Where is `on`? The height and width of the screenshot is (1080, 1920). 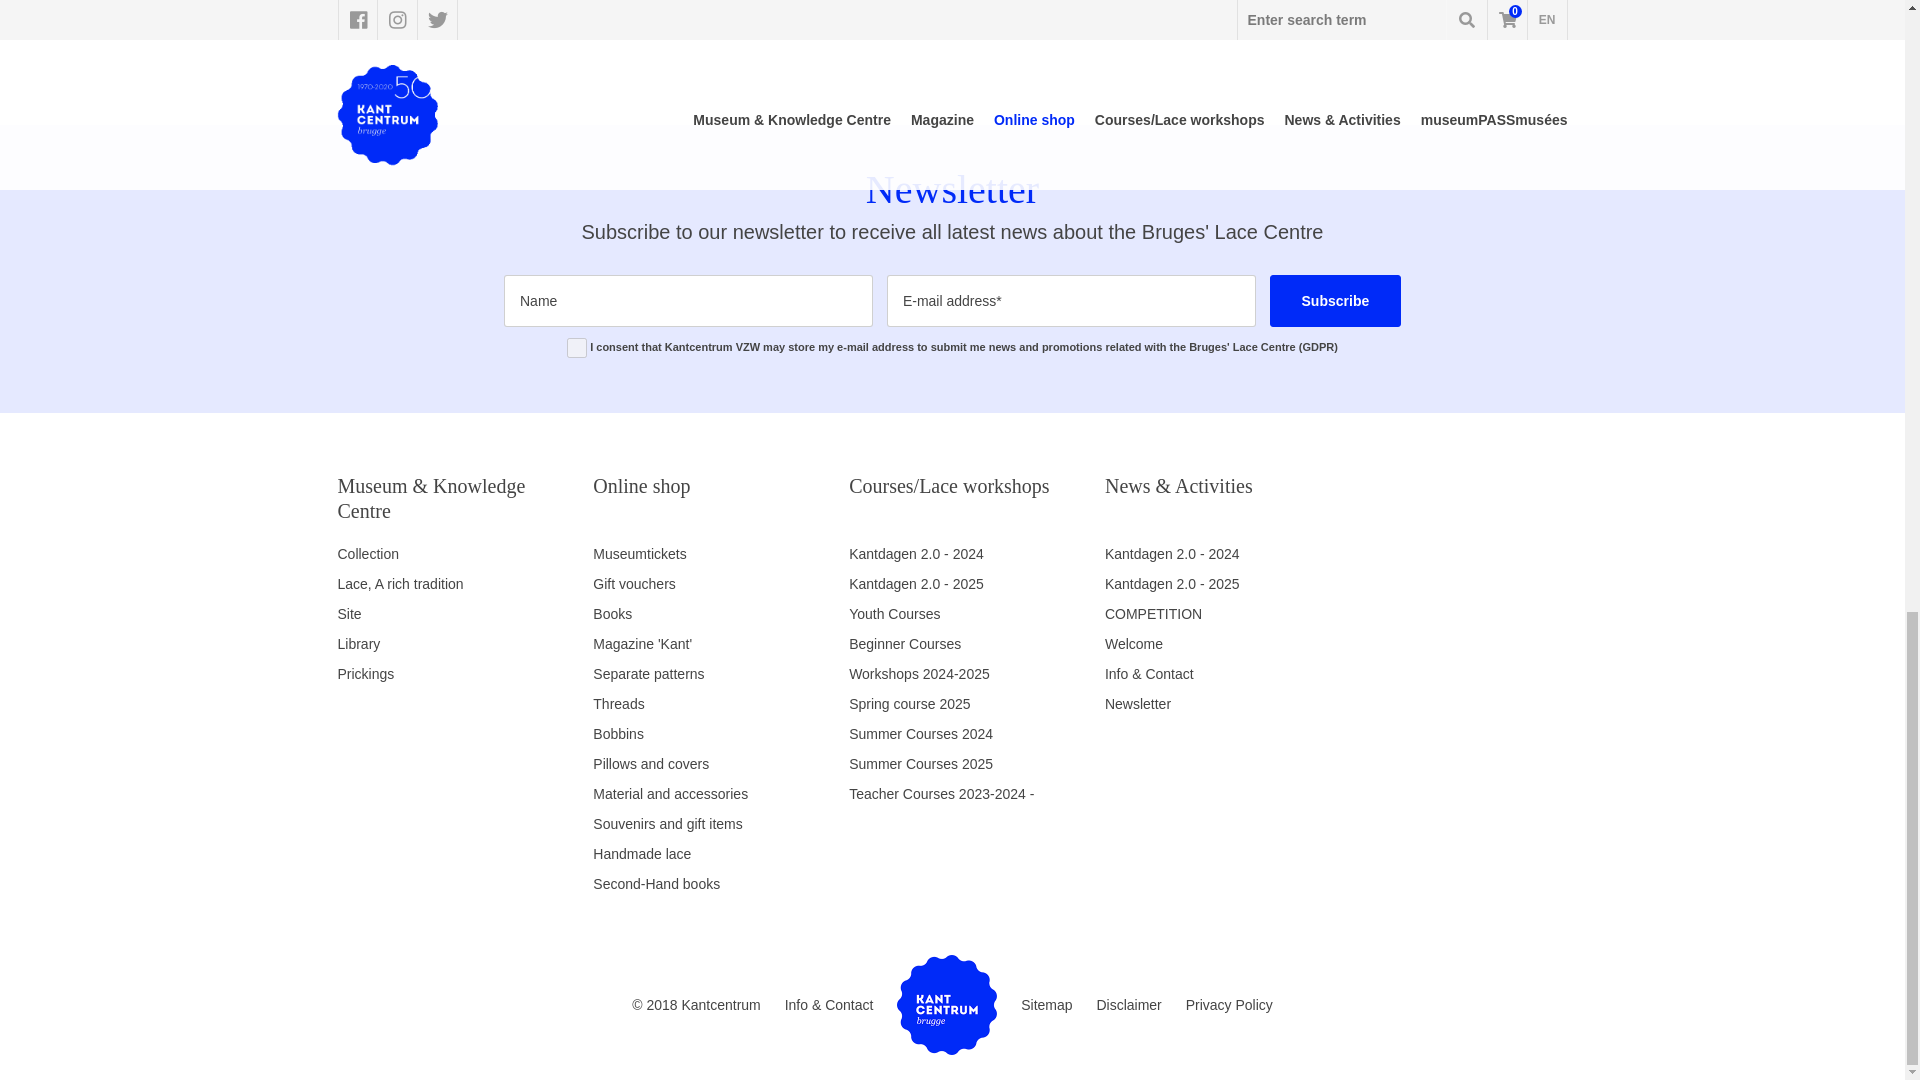 on is located at coordinates (576, 348).